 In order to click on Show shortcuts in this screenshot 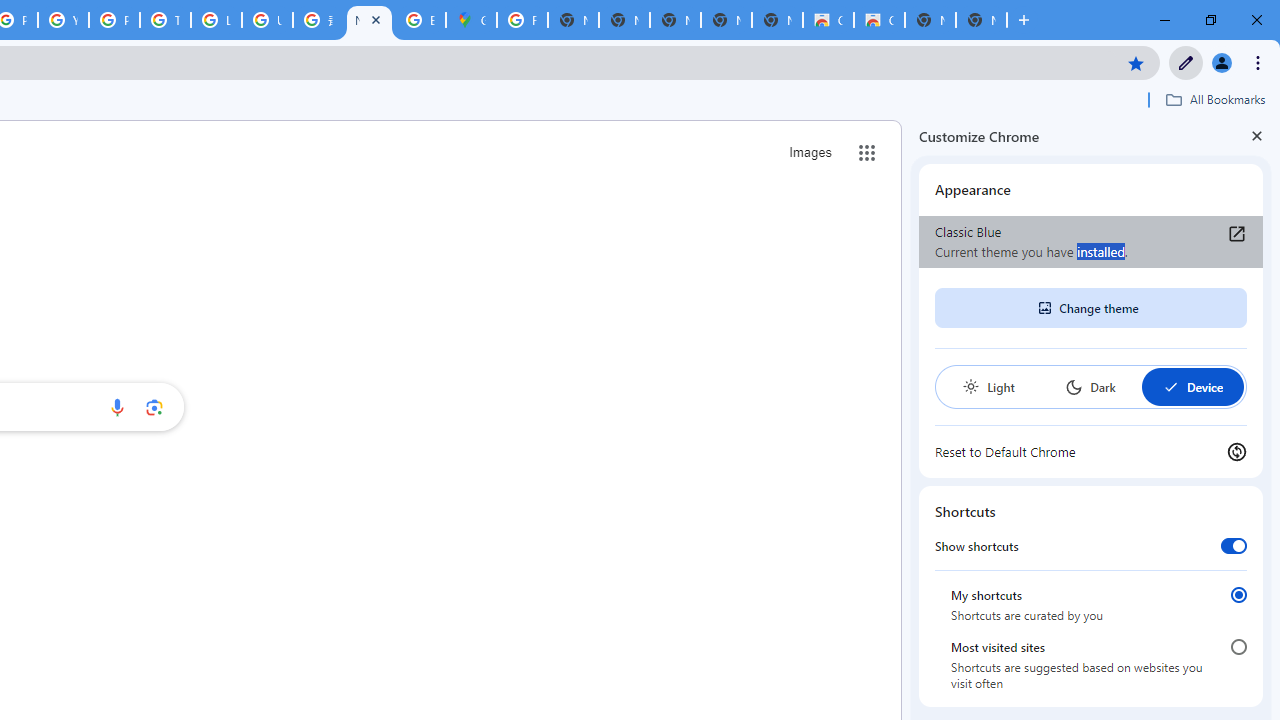, I will do `click(1234, 545)`.